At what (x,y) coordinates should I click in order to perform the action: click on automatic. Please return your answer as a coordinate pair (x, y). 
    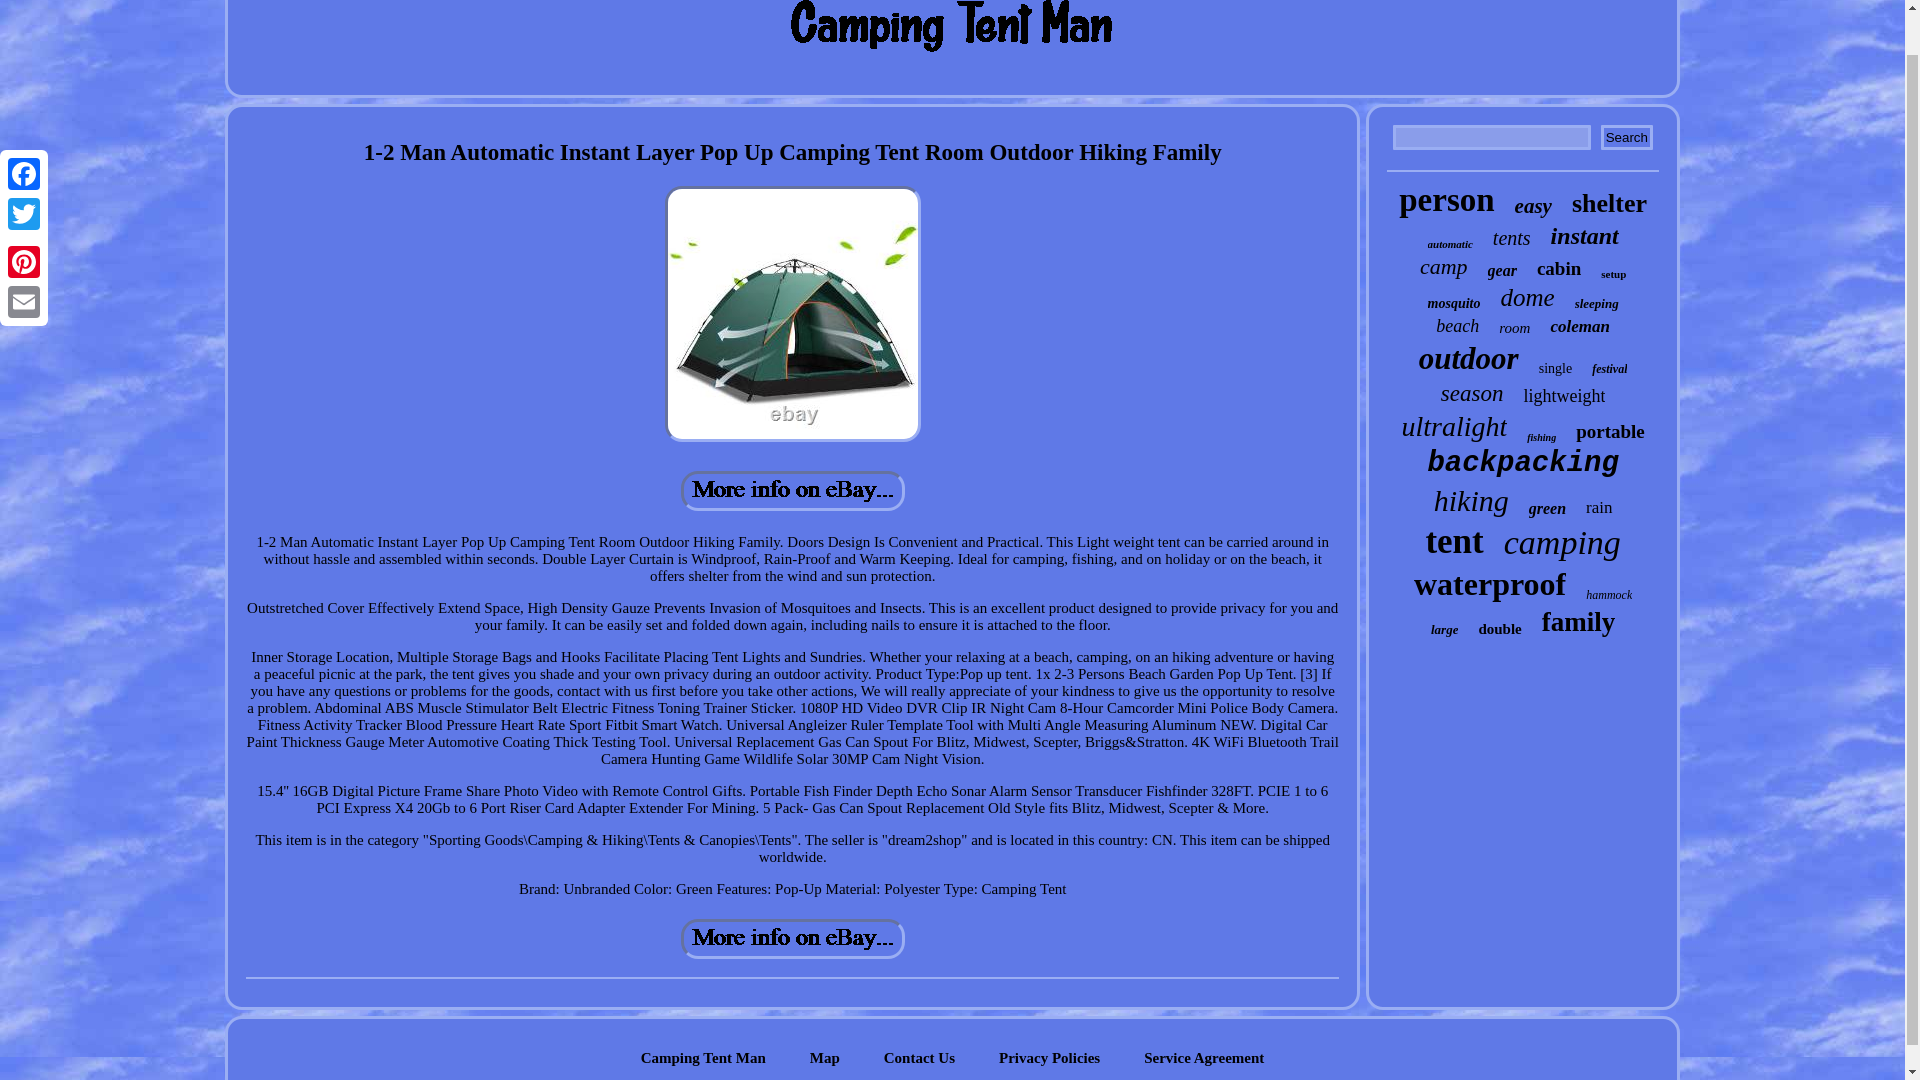
    Looking at the image, I should click on (1450, 243).